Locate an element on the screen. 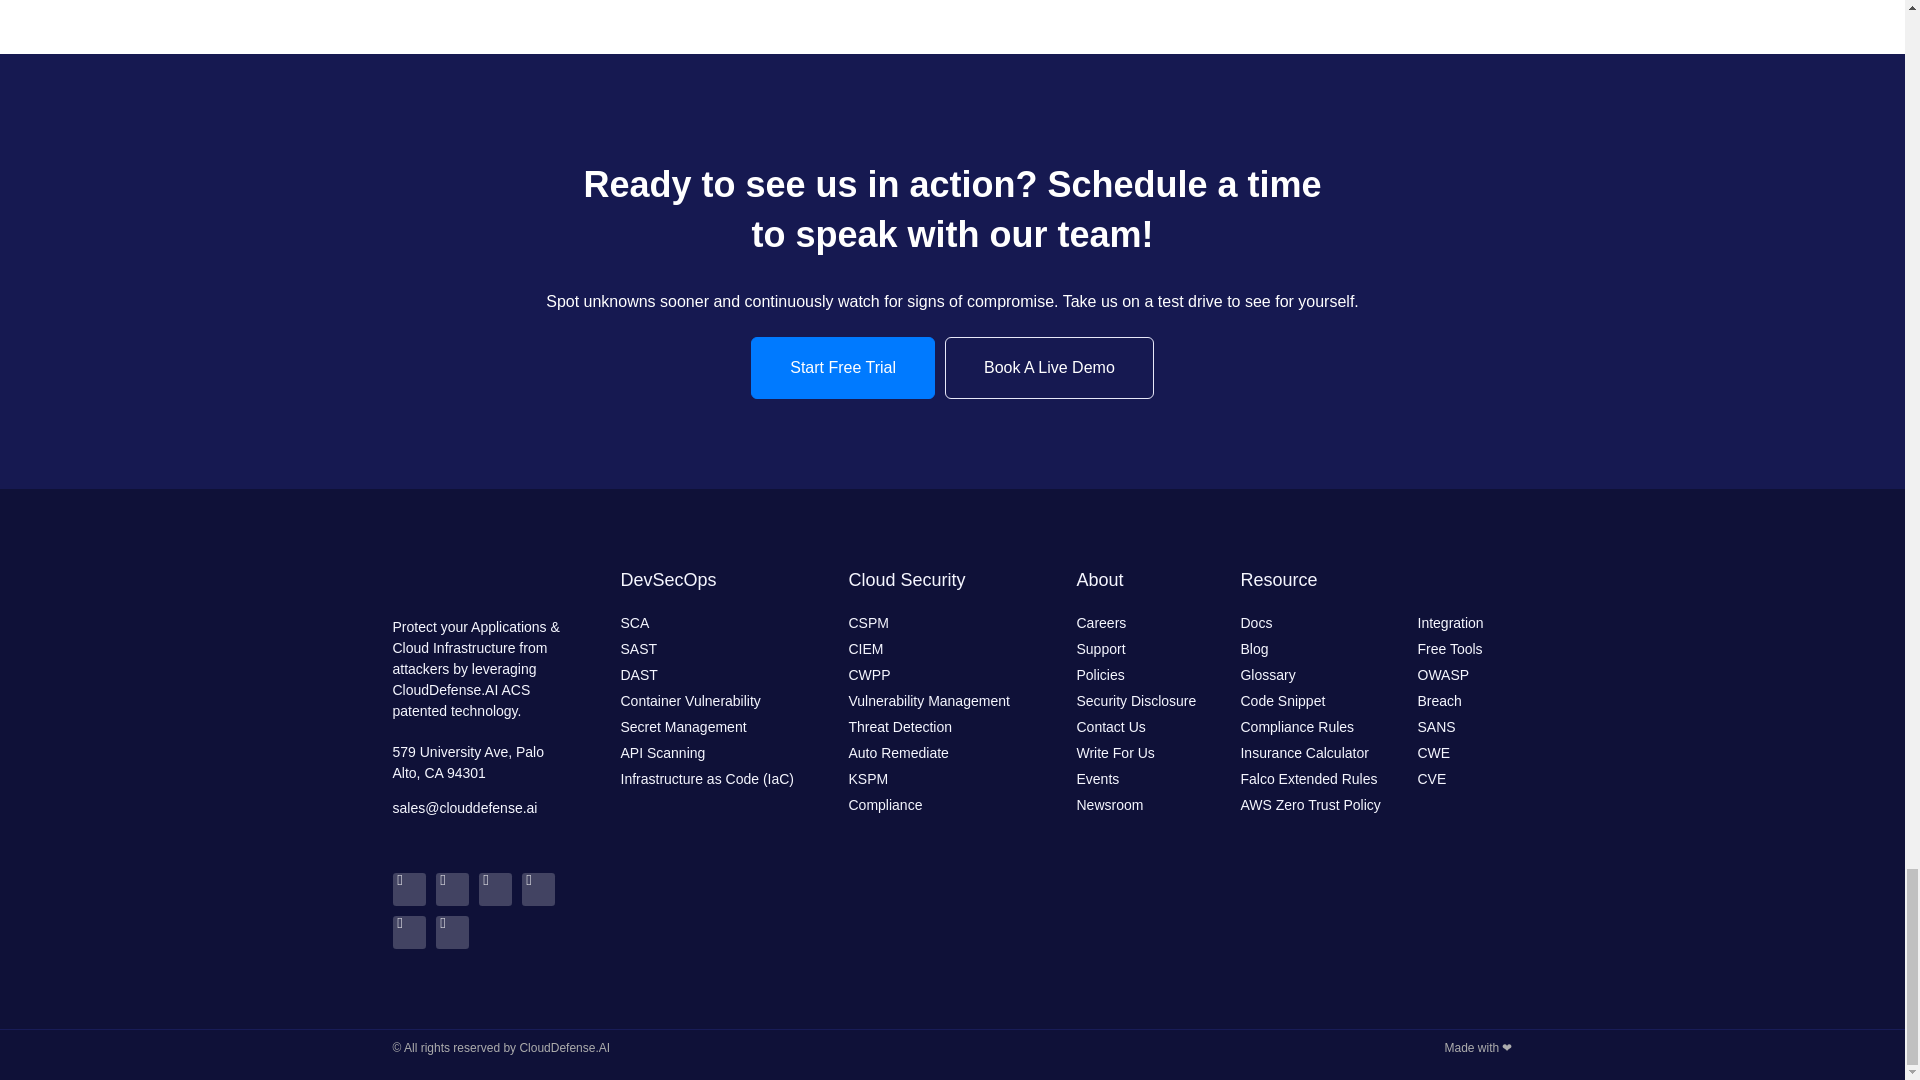 This screenshot has width=1920, height=1080. CloudDefense.AI White horizontal Logo is located at coordinates (480, 583).